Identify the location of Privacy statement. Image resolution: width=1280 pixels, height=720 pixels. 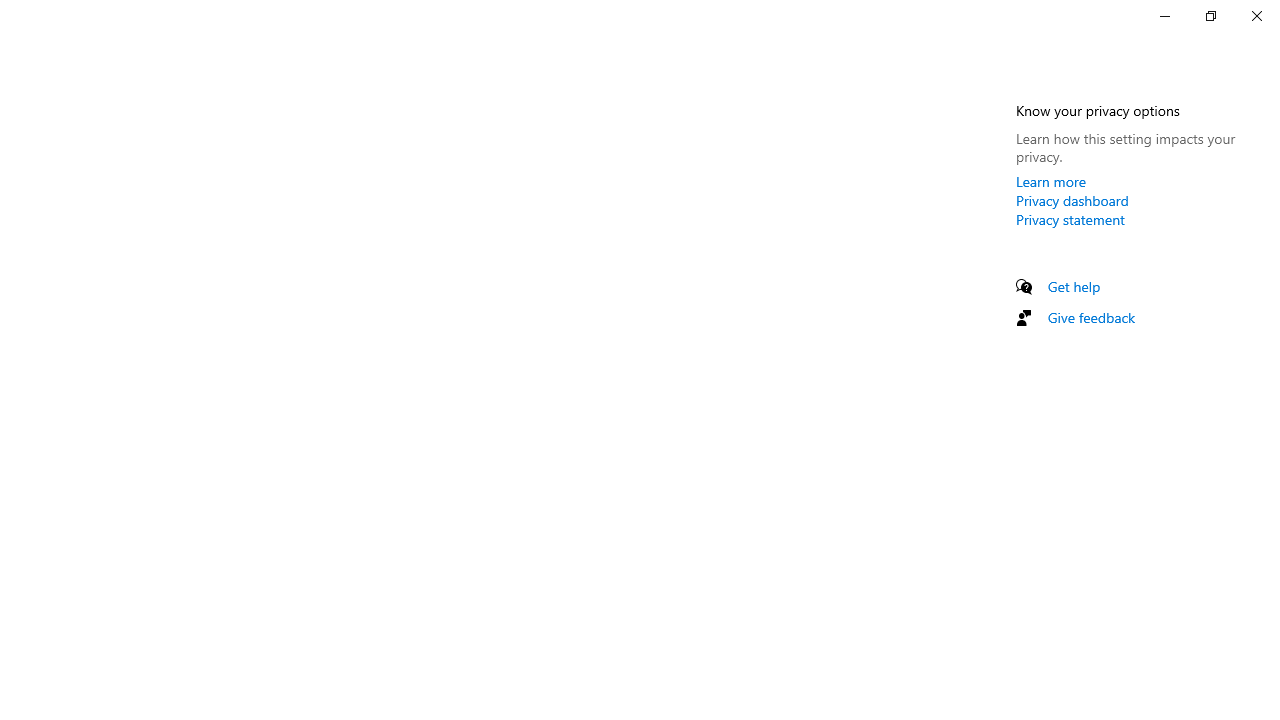
(1070, 219).